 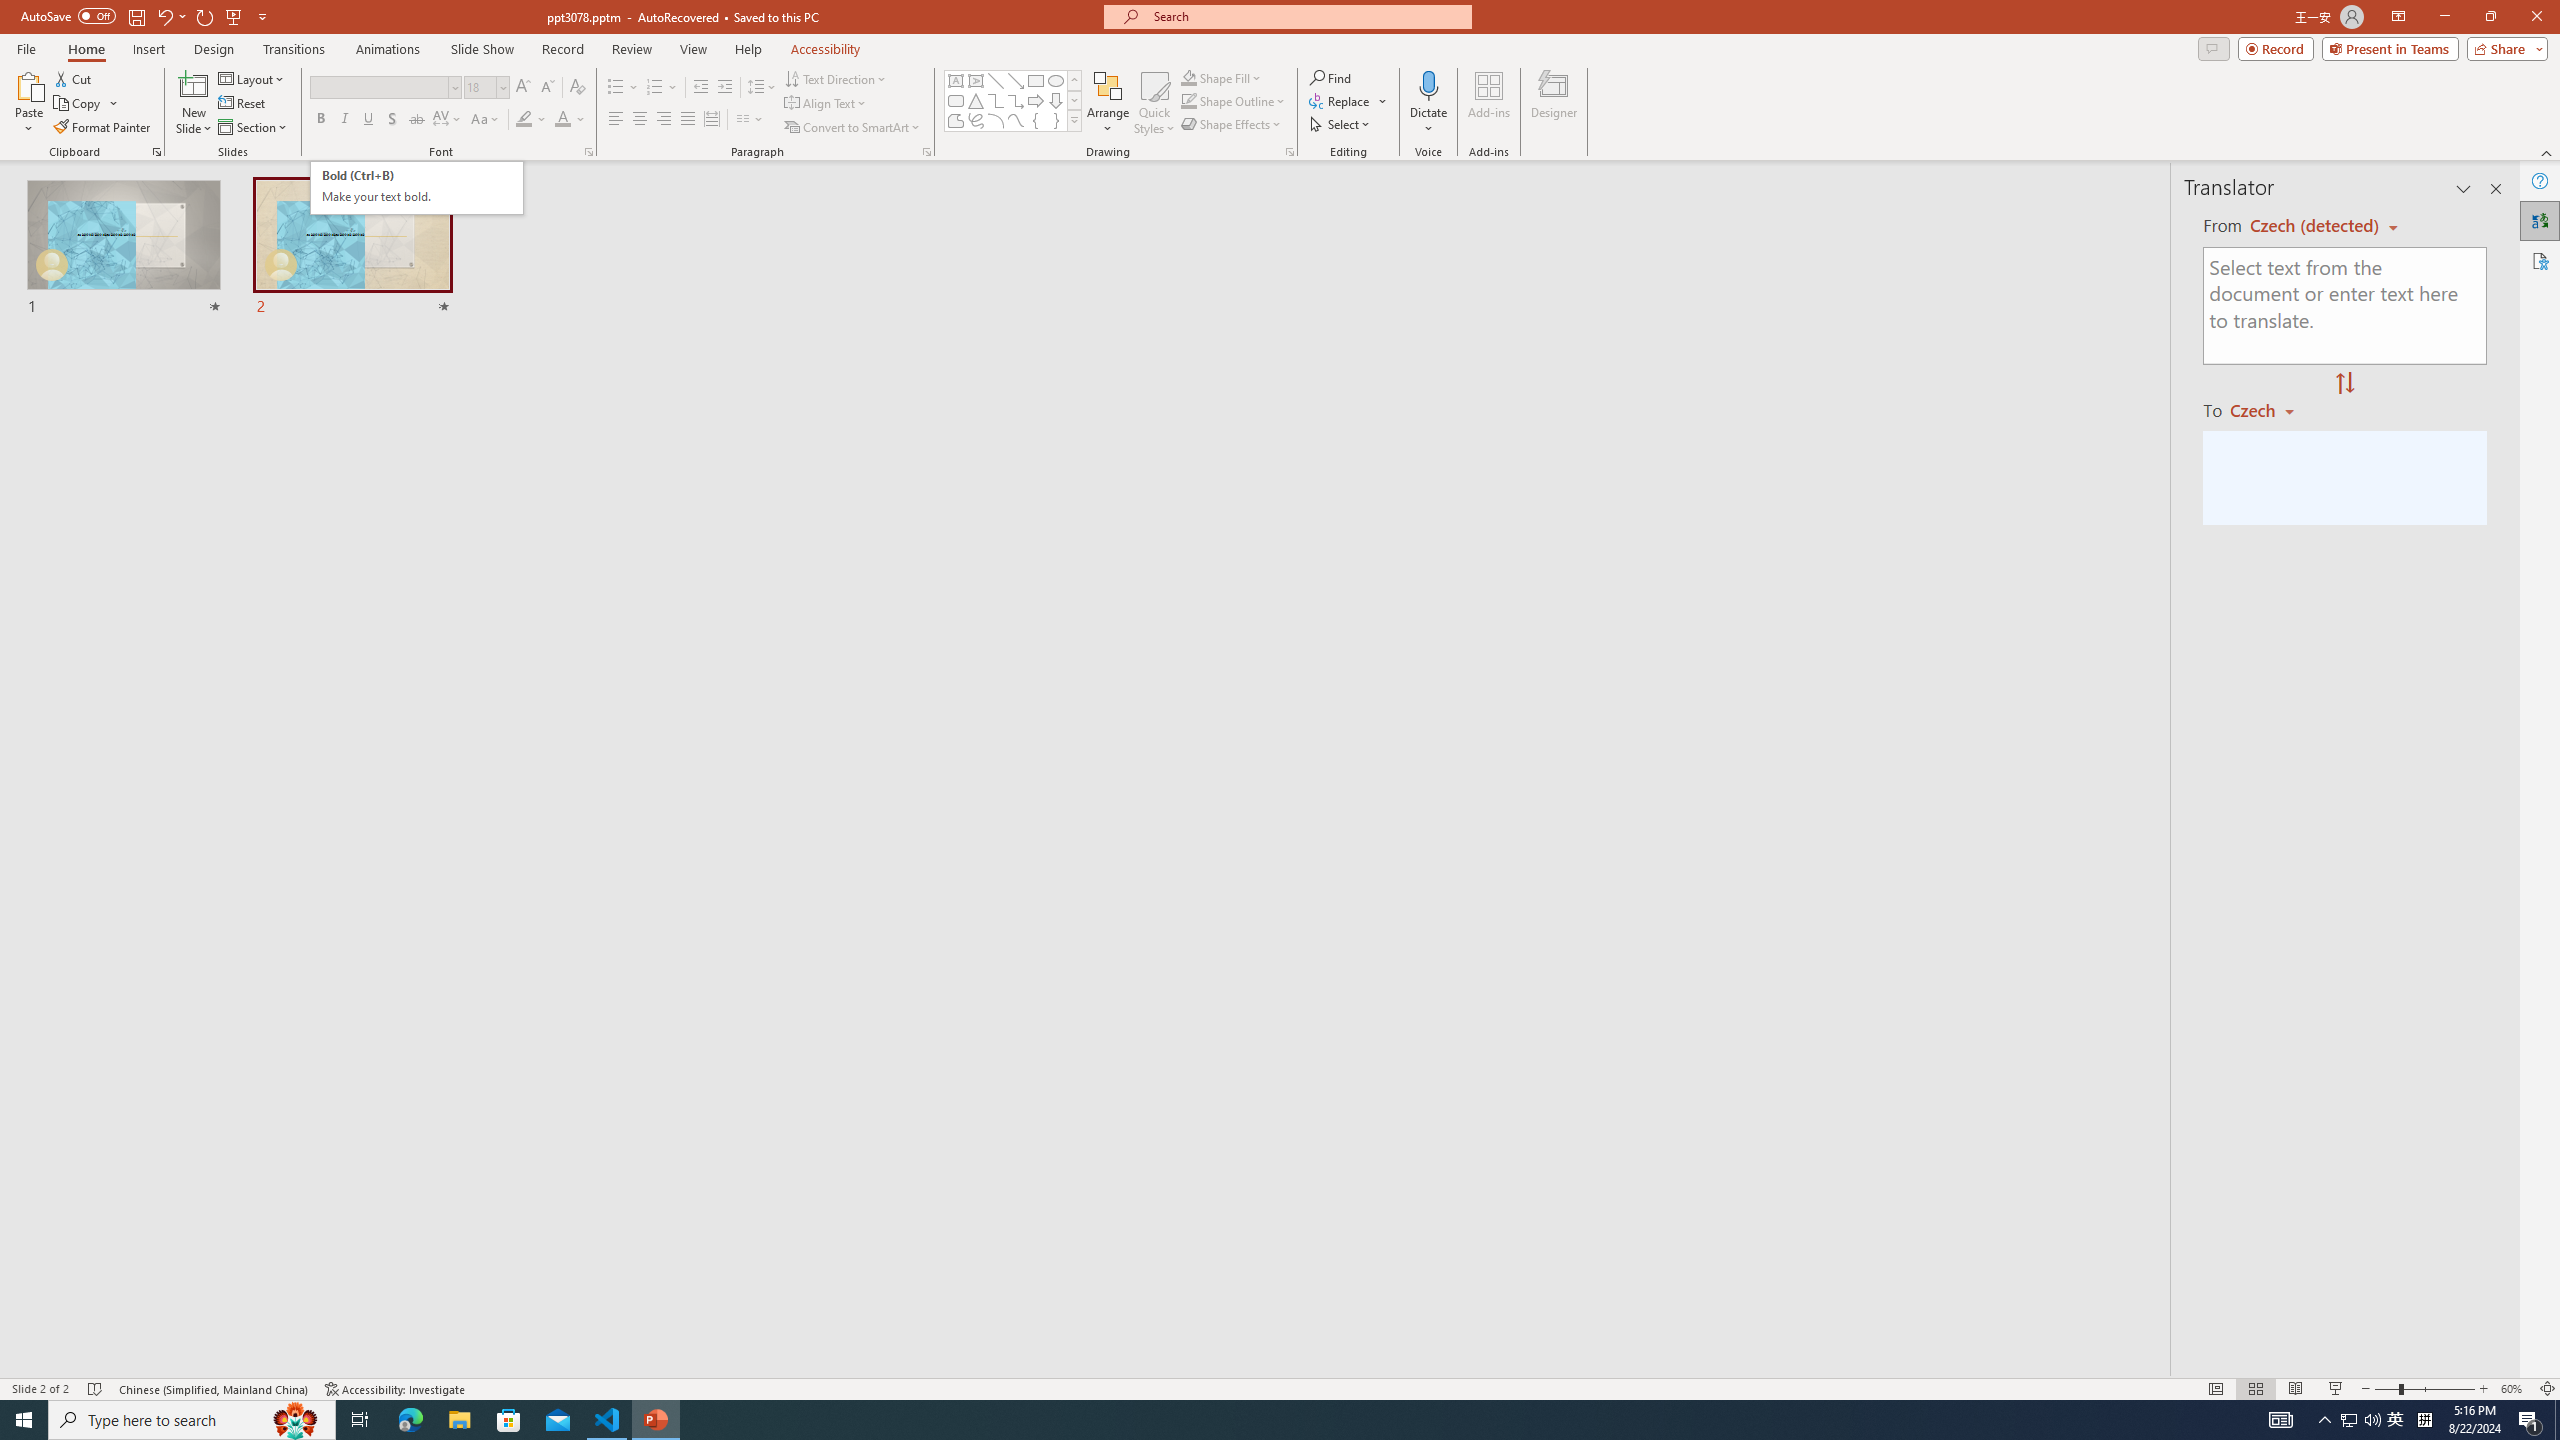 What do you see at coordinates (1016, 100) in the screenshot?
I see `Connector: Elbow Arrow` at bounding box center [1016, 100].